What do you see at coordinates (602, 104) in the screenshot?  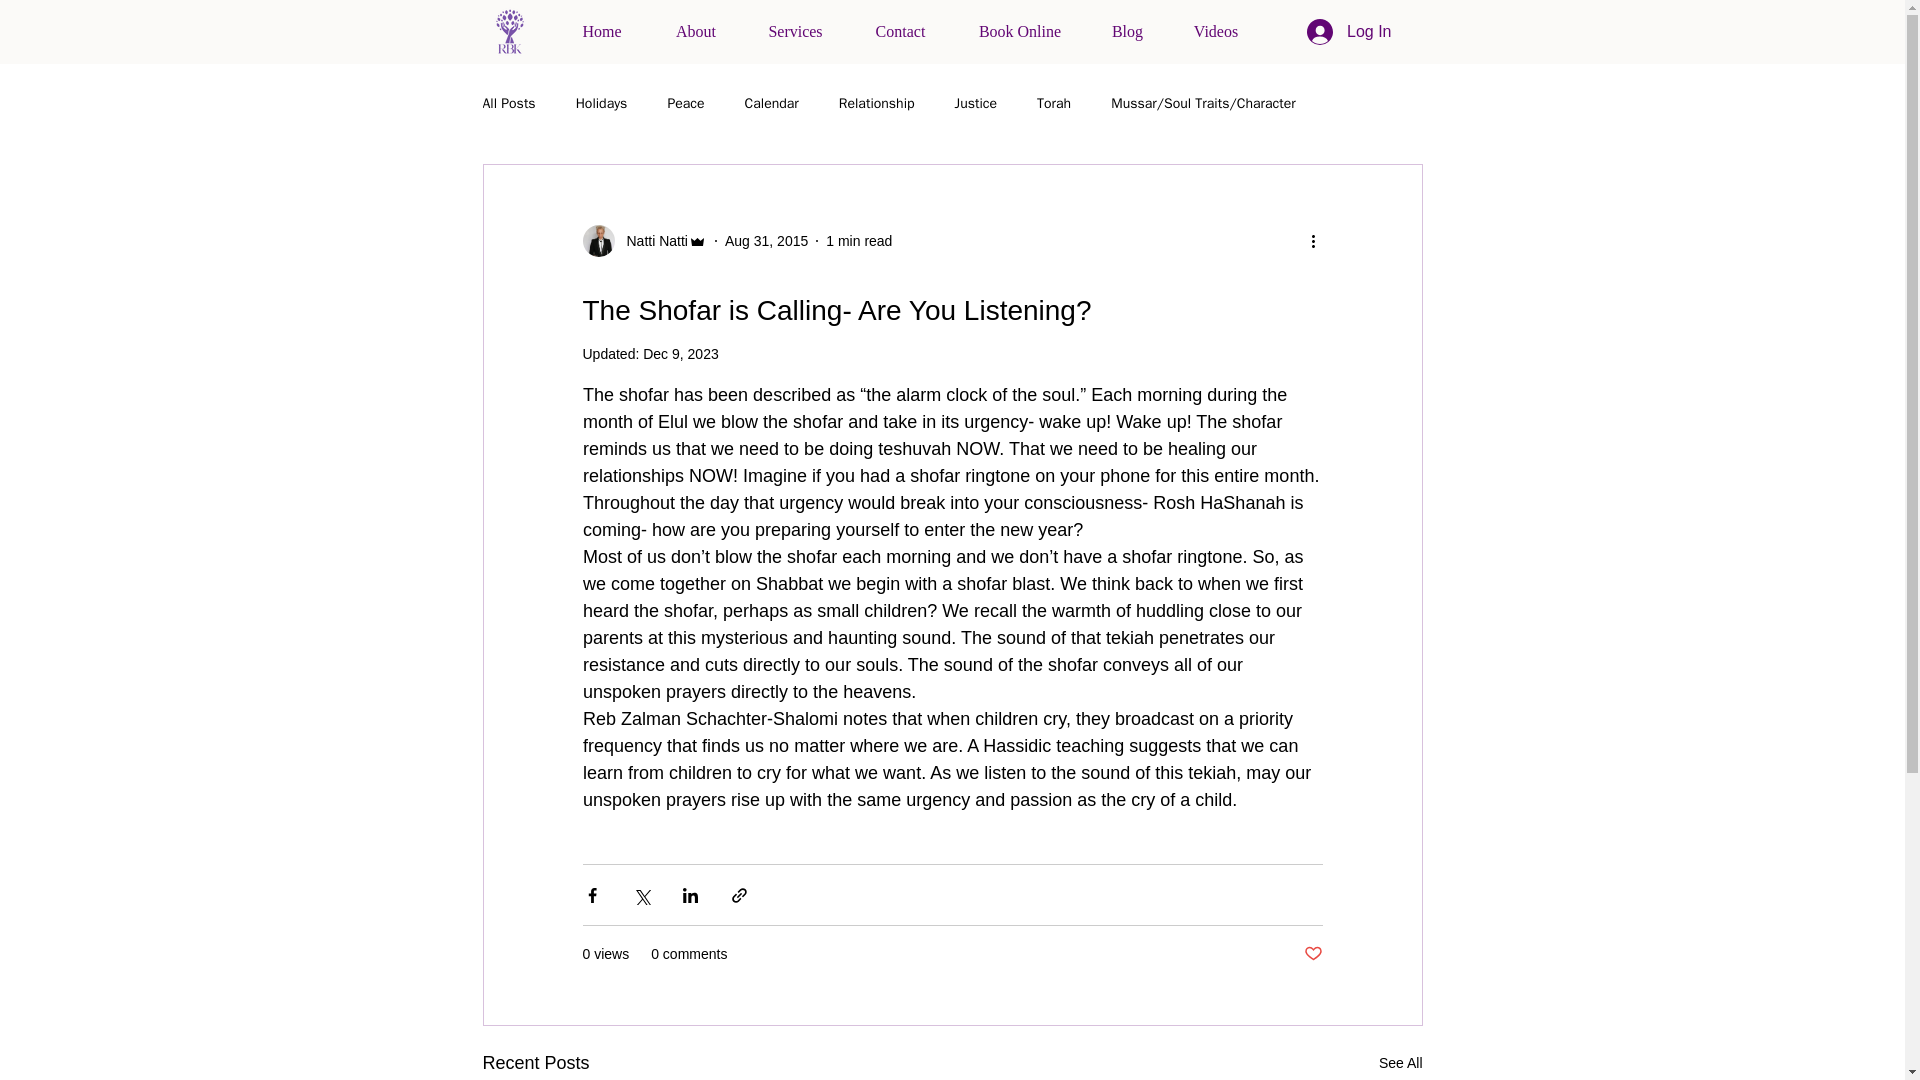 I see `Holidays` at bounding box center [602, 104].